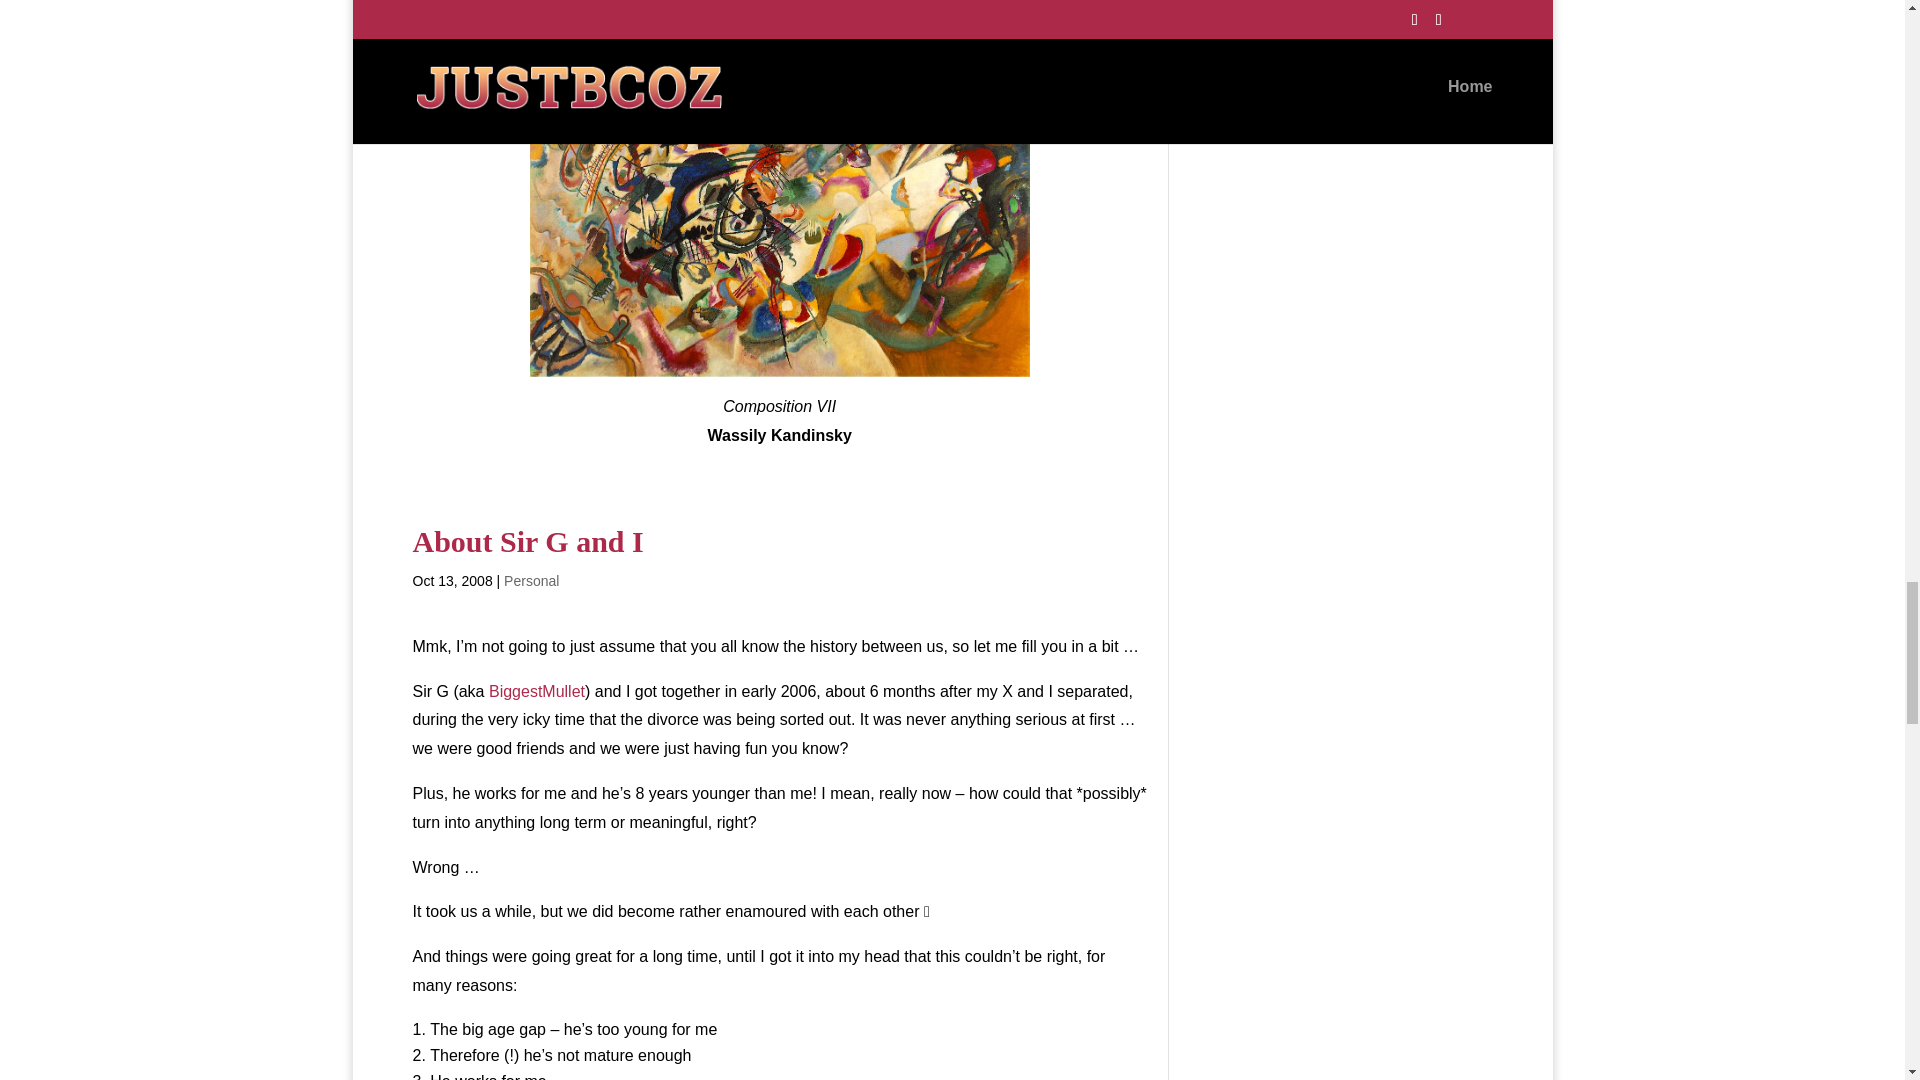 The image size is (1920, 1080). I want to click on Personal, so click(530, 580).